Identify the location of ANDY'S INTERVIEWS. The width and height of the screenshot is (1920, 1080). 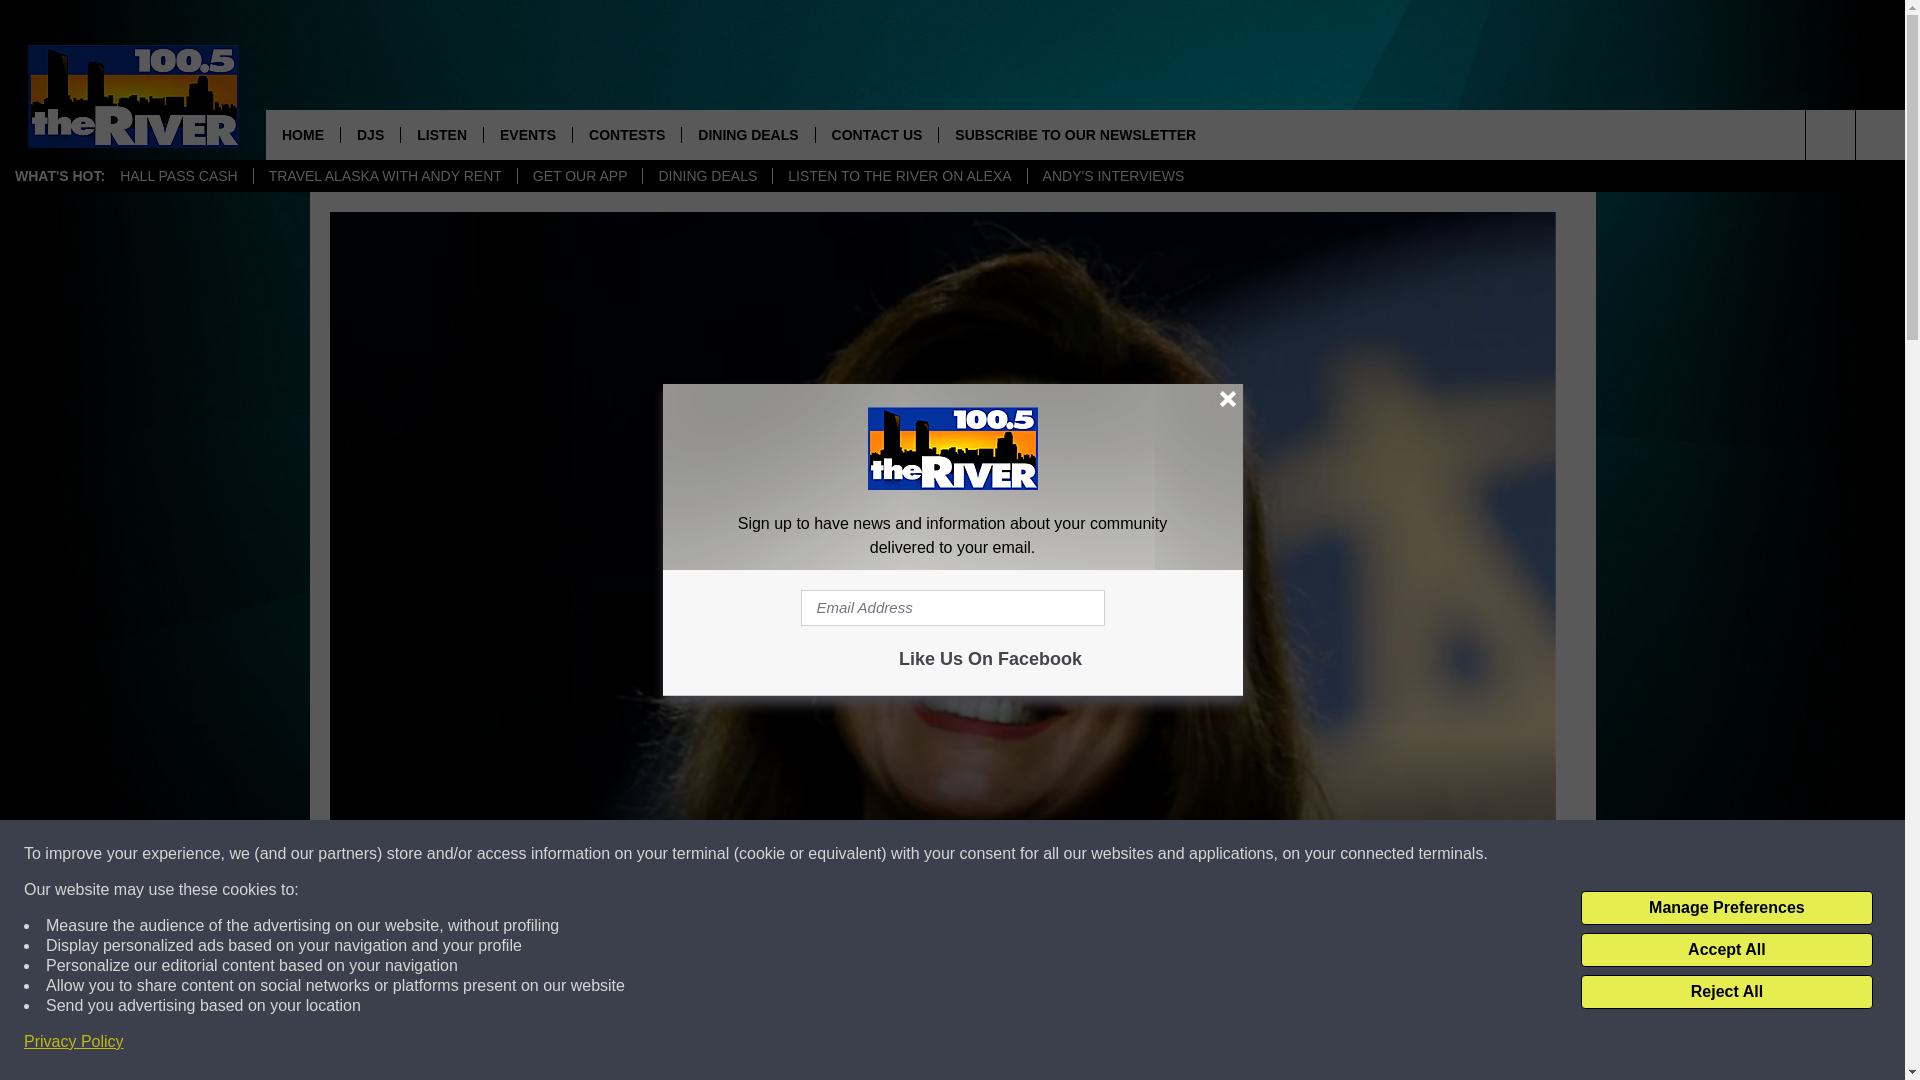
(1114, 176).